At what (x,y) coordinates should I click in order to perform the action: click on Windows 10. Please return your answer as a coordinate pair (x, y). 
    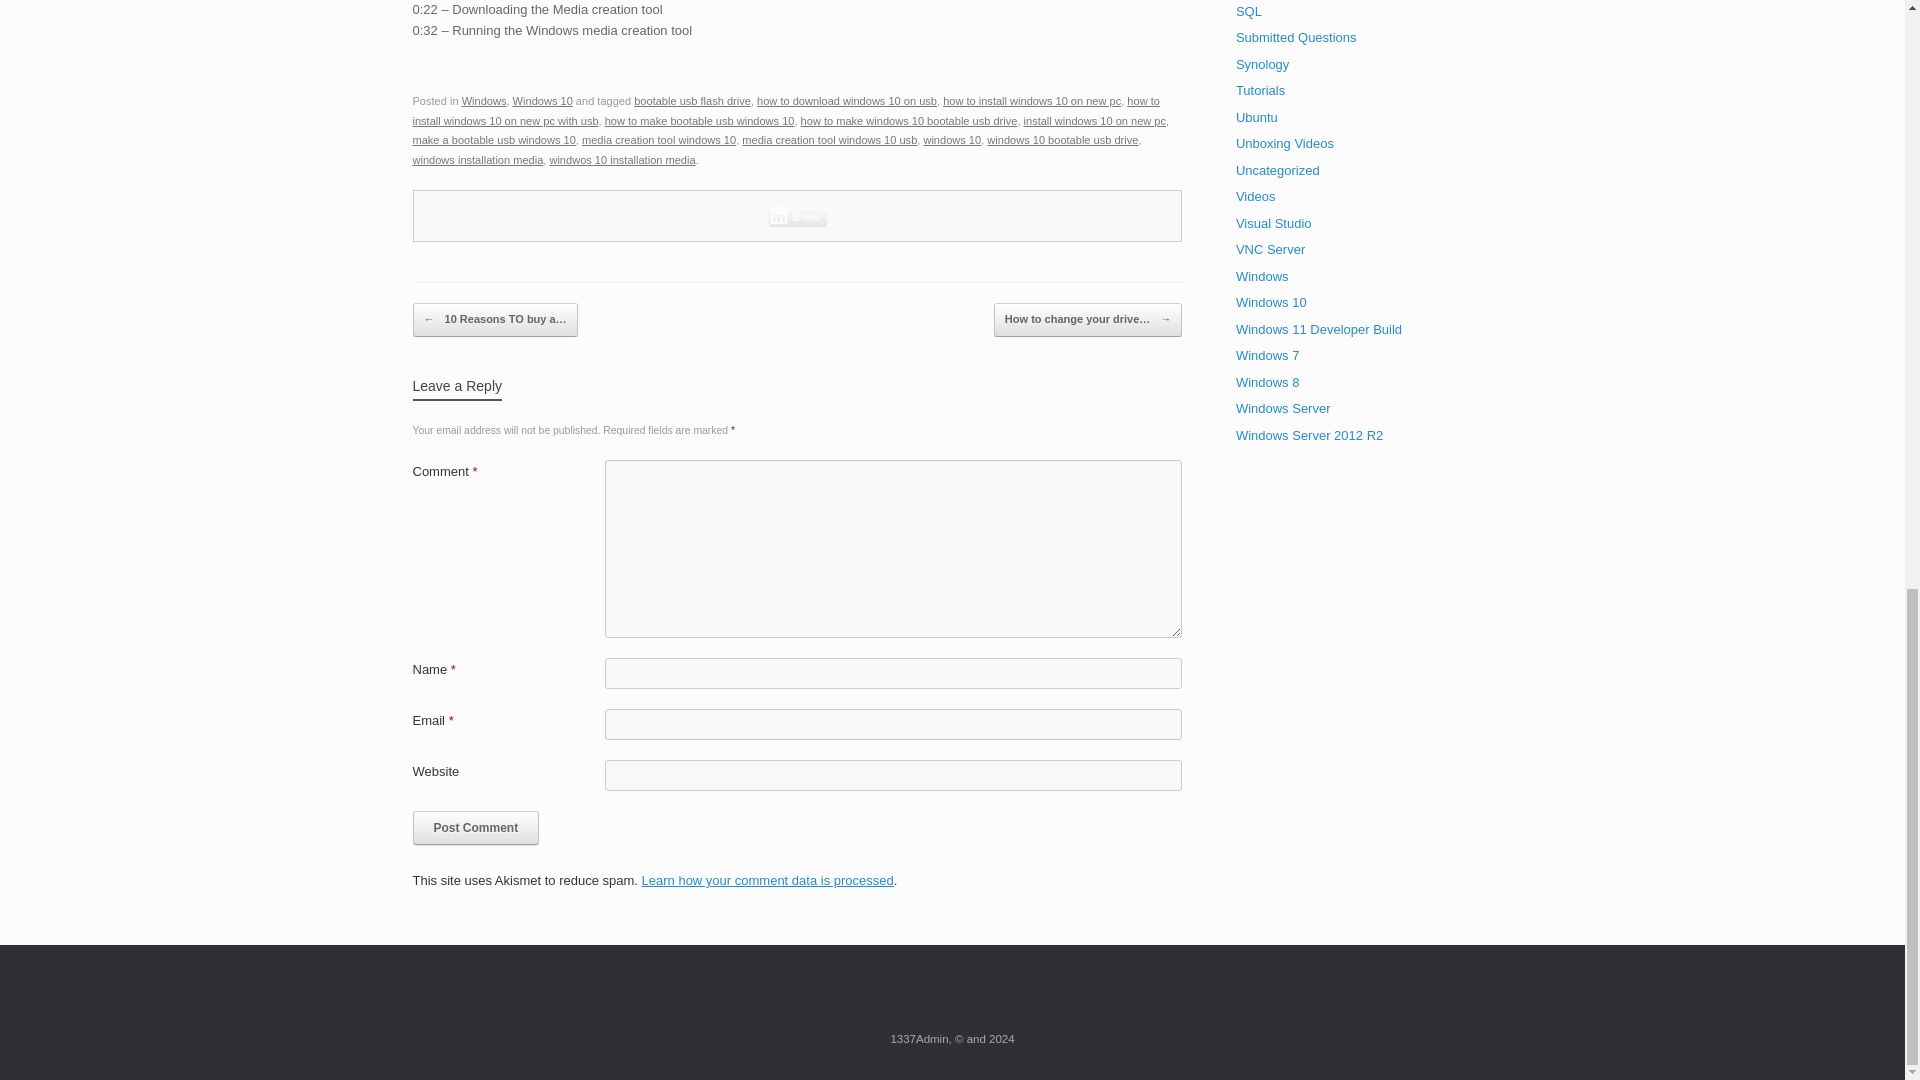
    Looking at the image, I should click on (542, 100).